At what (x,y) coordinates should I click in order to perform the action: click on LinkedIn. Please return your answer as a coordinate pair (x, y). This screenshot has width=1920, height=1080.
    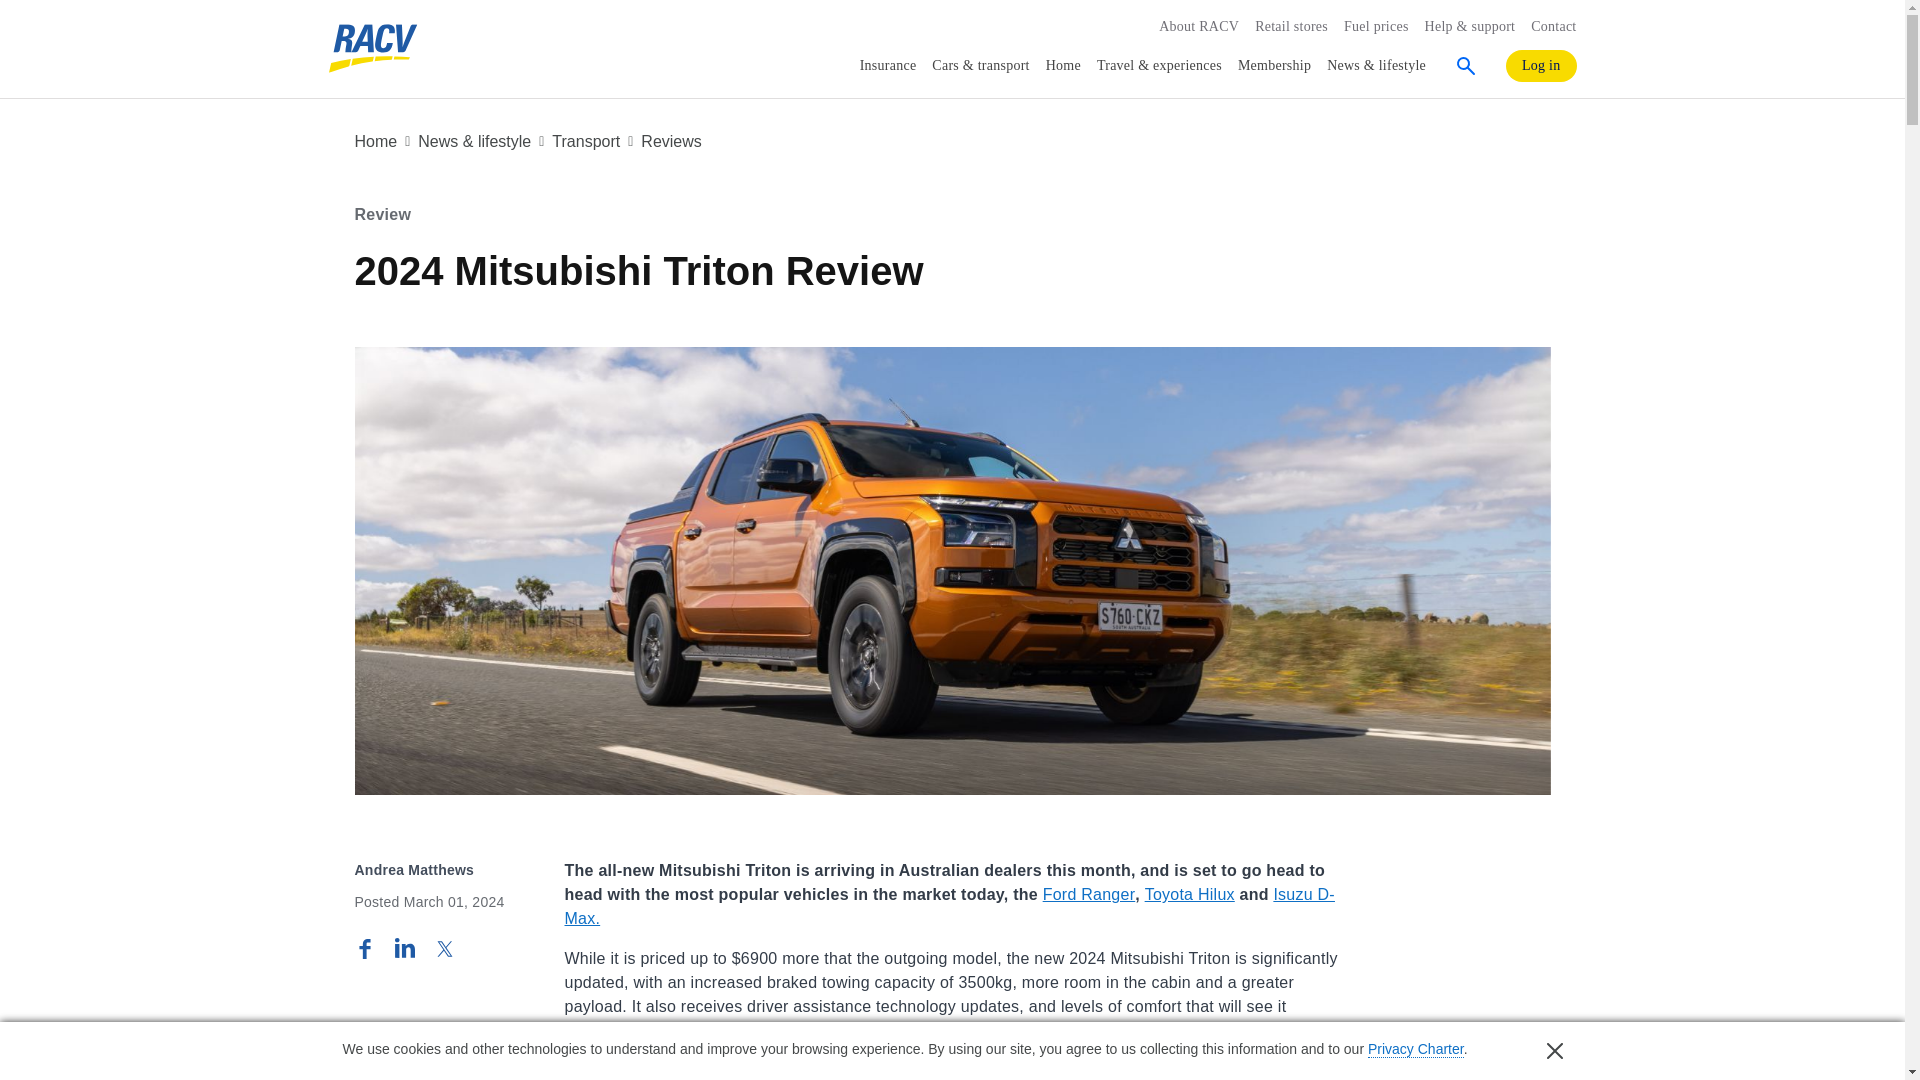
    Looking at the image, I should click on (404, 948).